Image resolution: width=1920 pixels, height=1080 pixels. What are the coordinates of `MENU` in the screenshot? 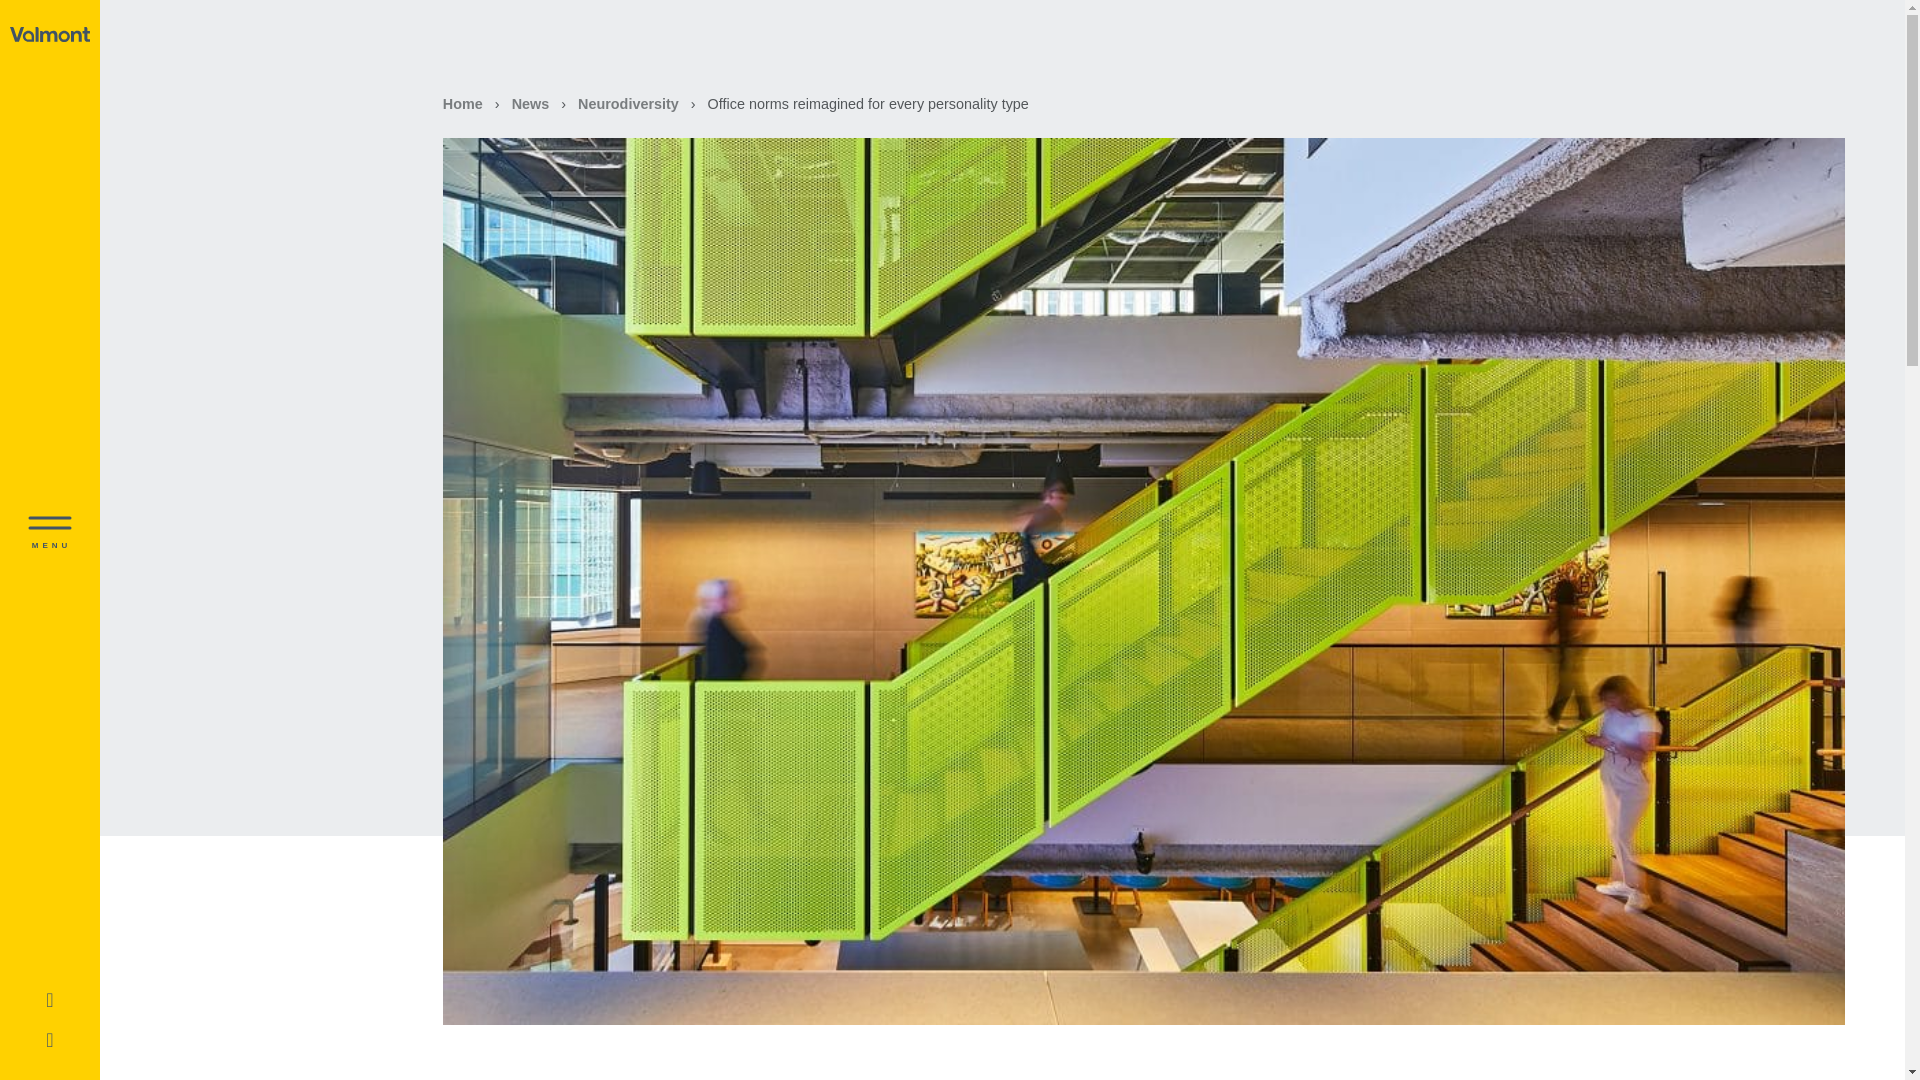 It's located at (50, 542).